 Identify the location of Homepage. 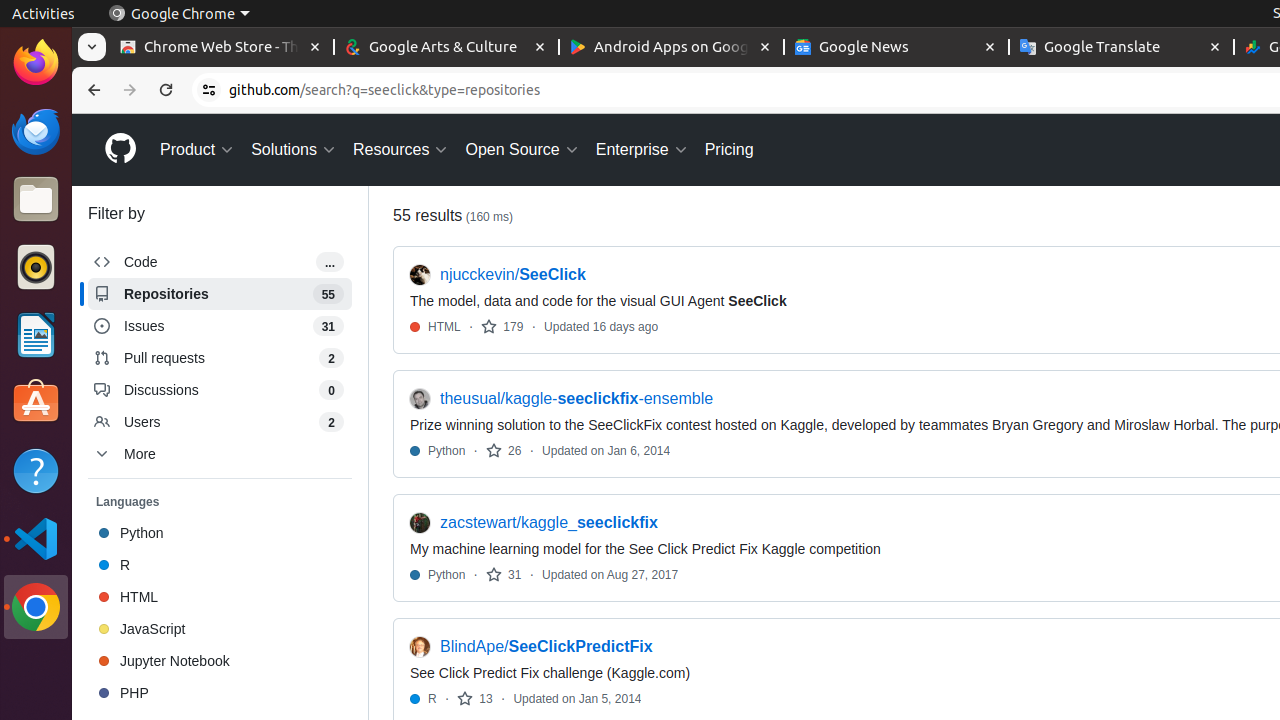
(120, 150).